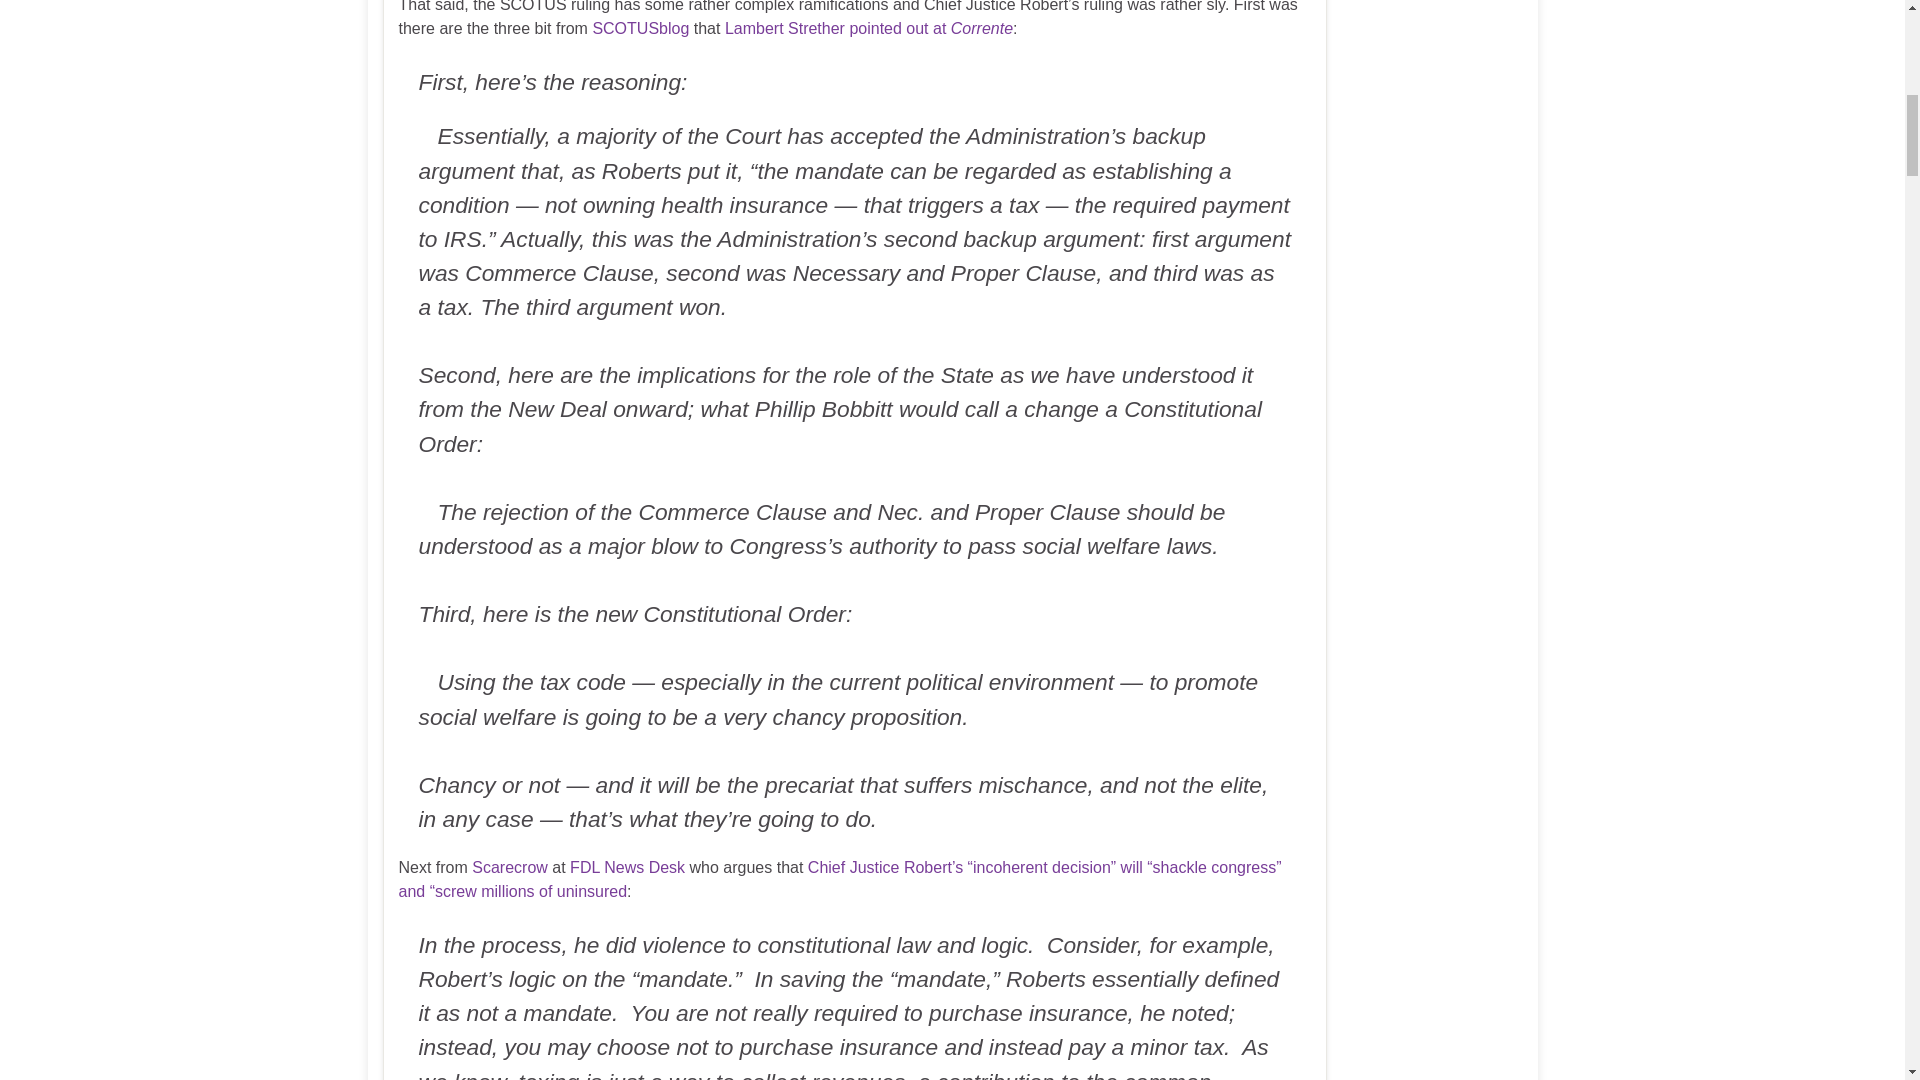 Image resolution: width=1920 pixels, height=1080 pixels. What do you see at coordinates (869, 28) in the screenshot?
I see `Lambert Strether pointed out at Corrente` at bounding box center [869, 28].